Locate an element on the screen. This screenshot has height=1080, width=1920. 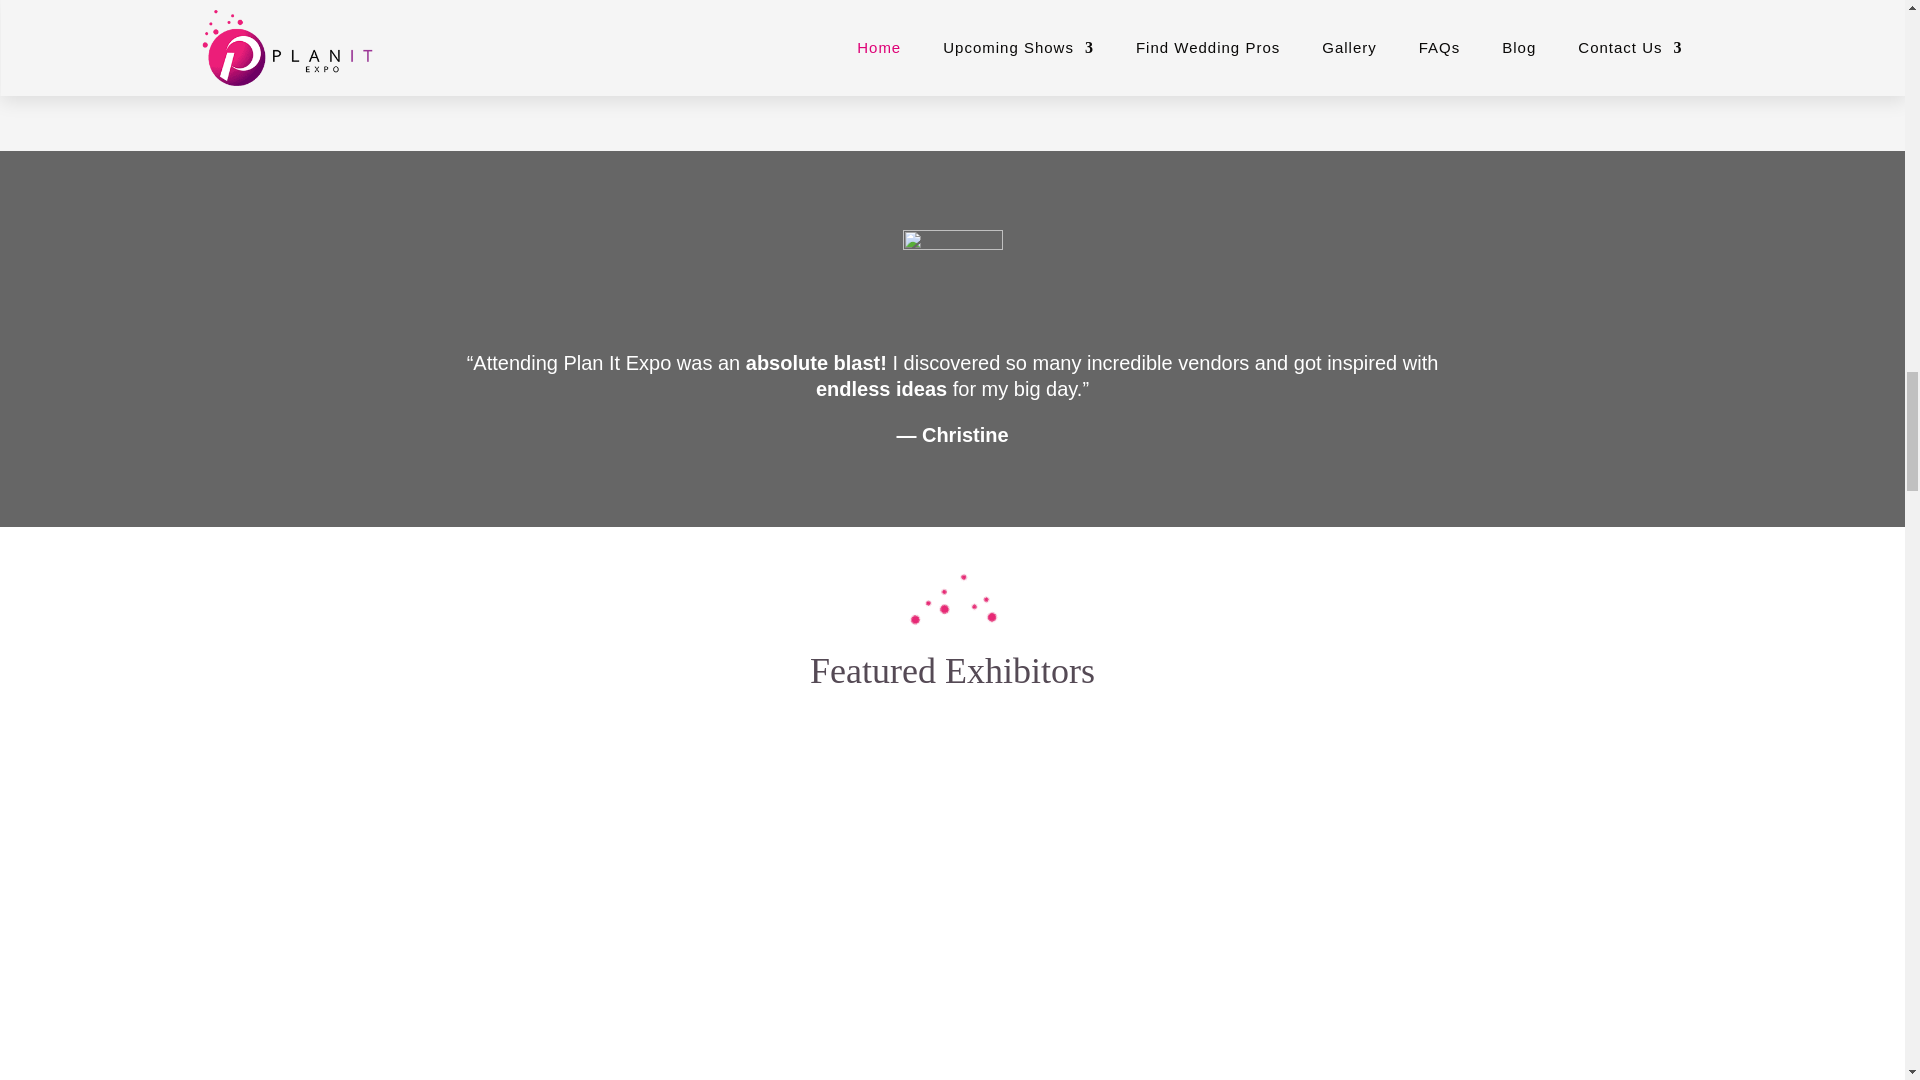
PIE-Dots-2 is located at coordinates (952, 598).